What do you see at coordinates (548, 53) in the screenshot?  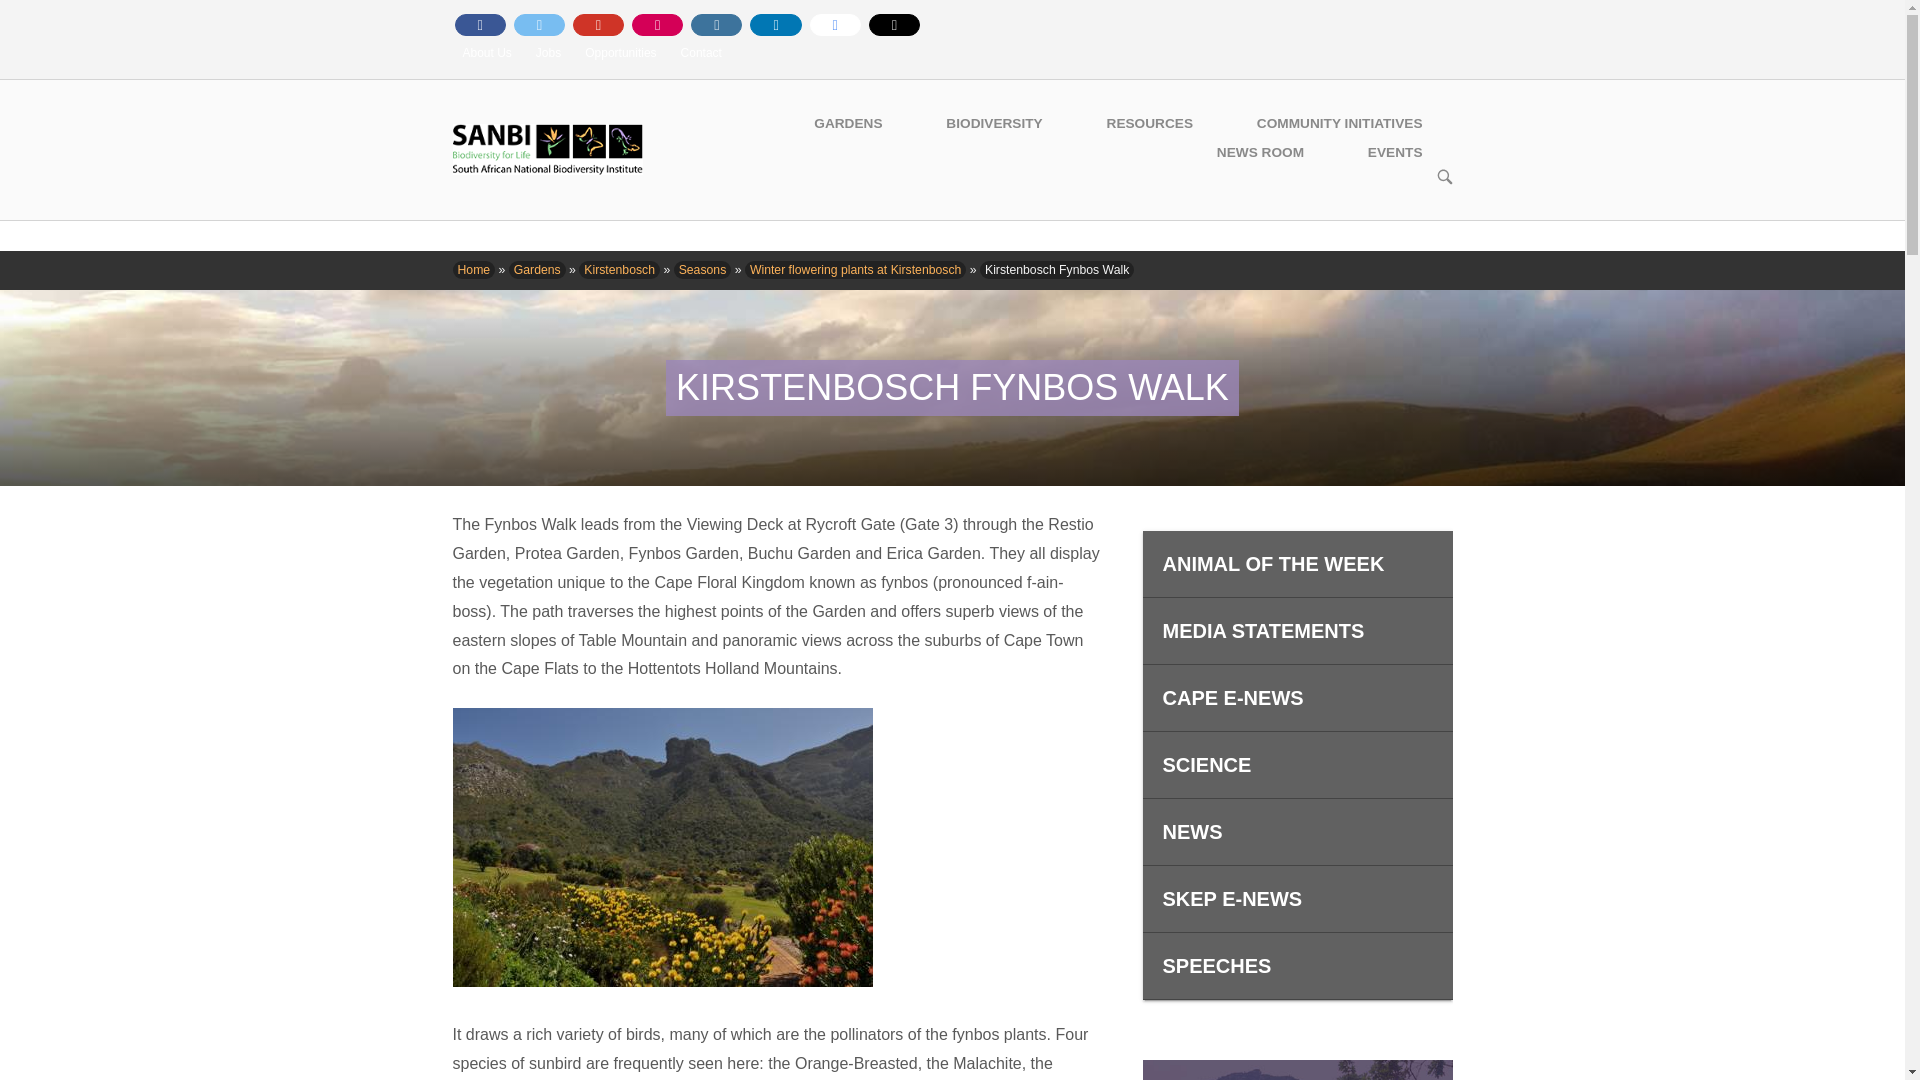 I see `Jobs` at bounding box center [548, 53].